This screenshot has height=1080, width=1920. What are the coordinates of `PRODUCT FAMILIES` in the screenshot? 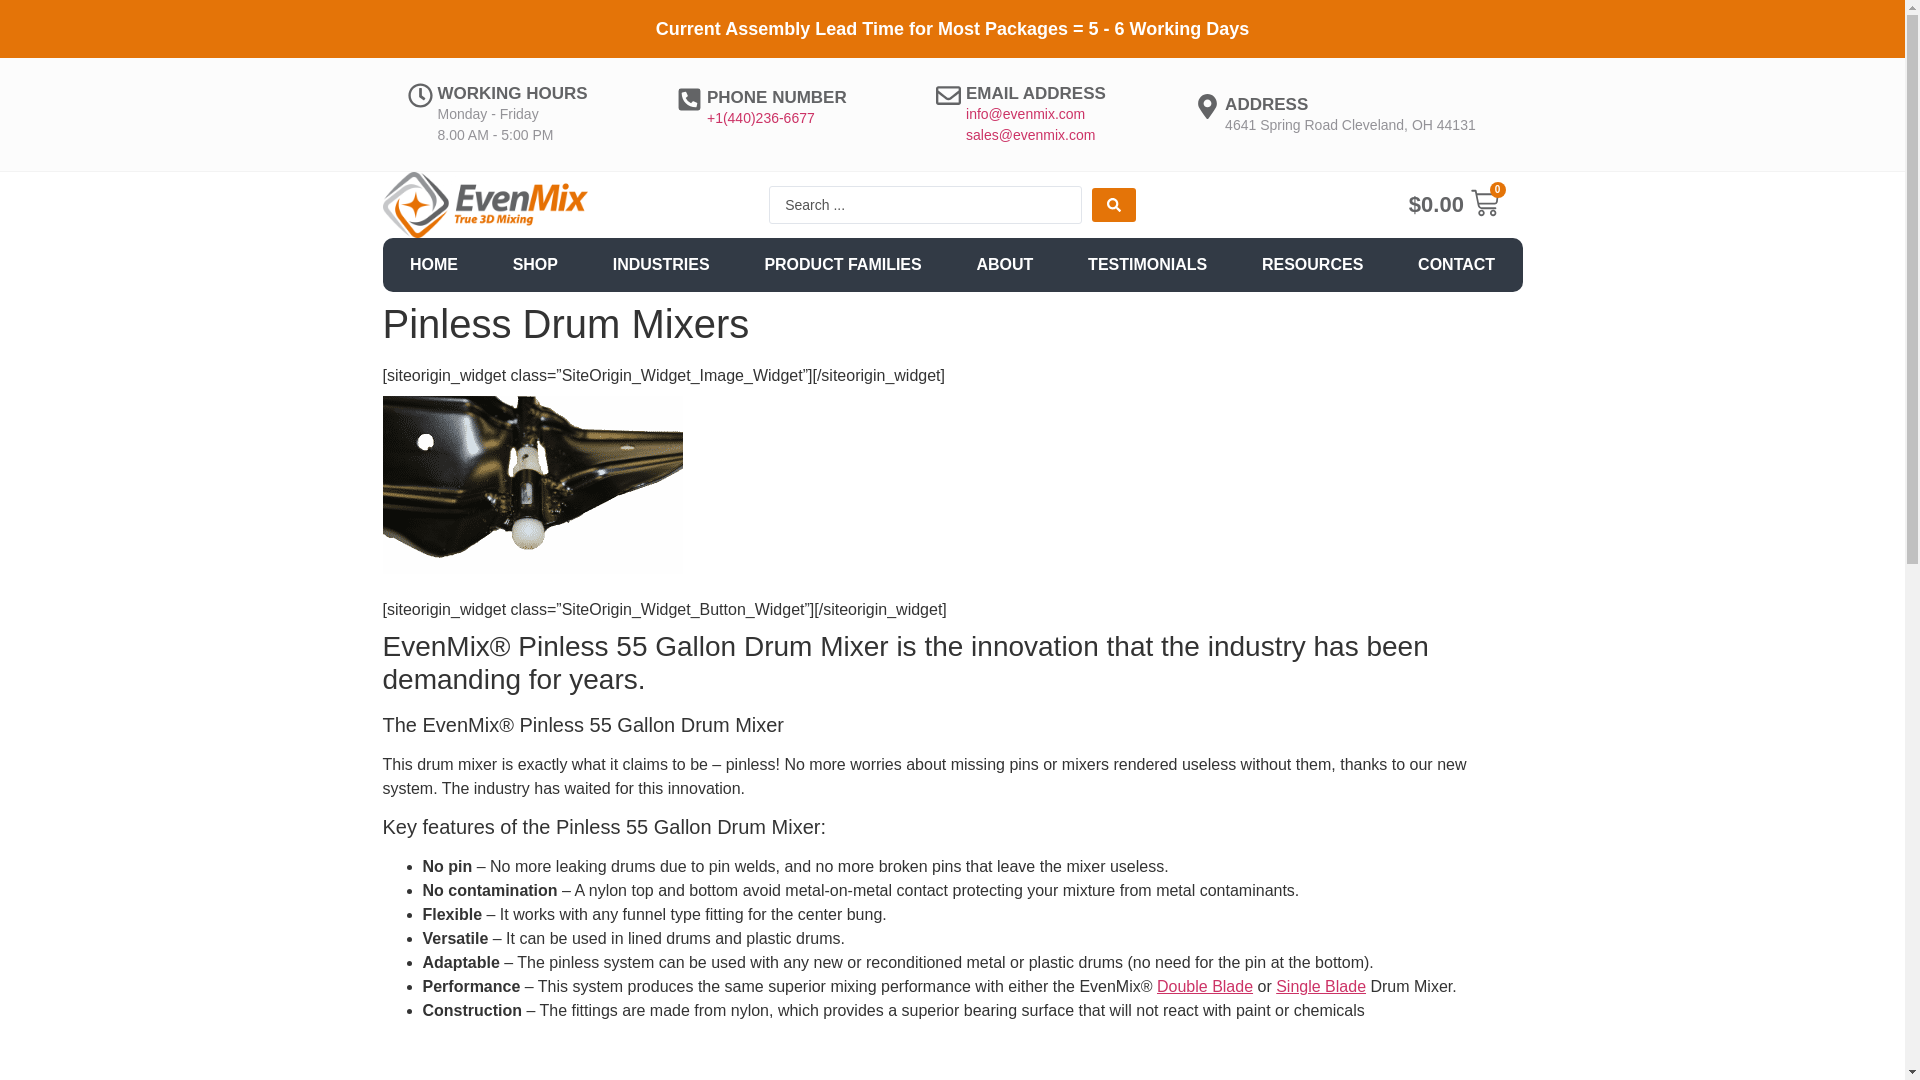 It's located at (842, 264).